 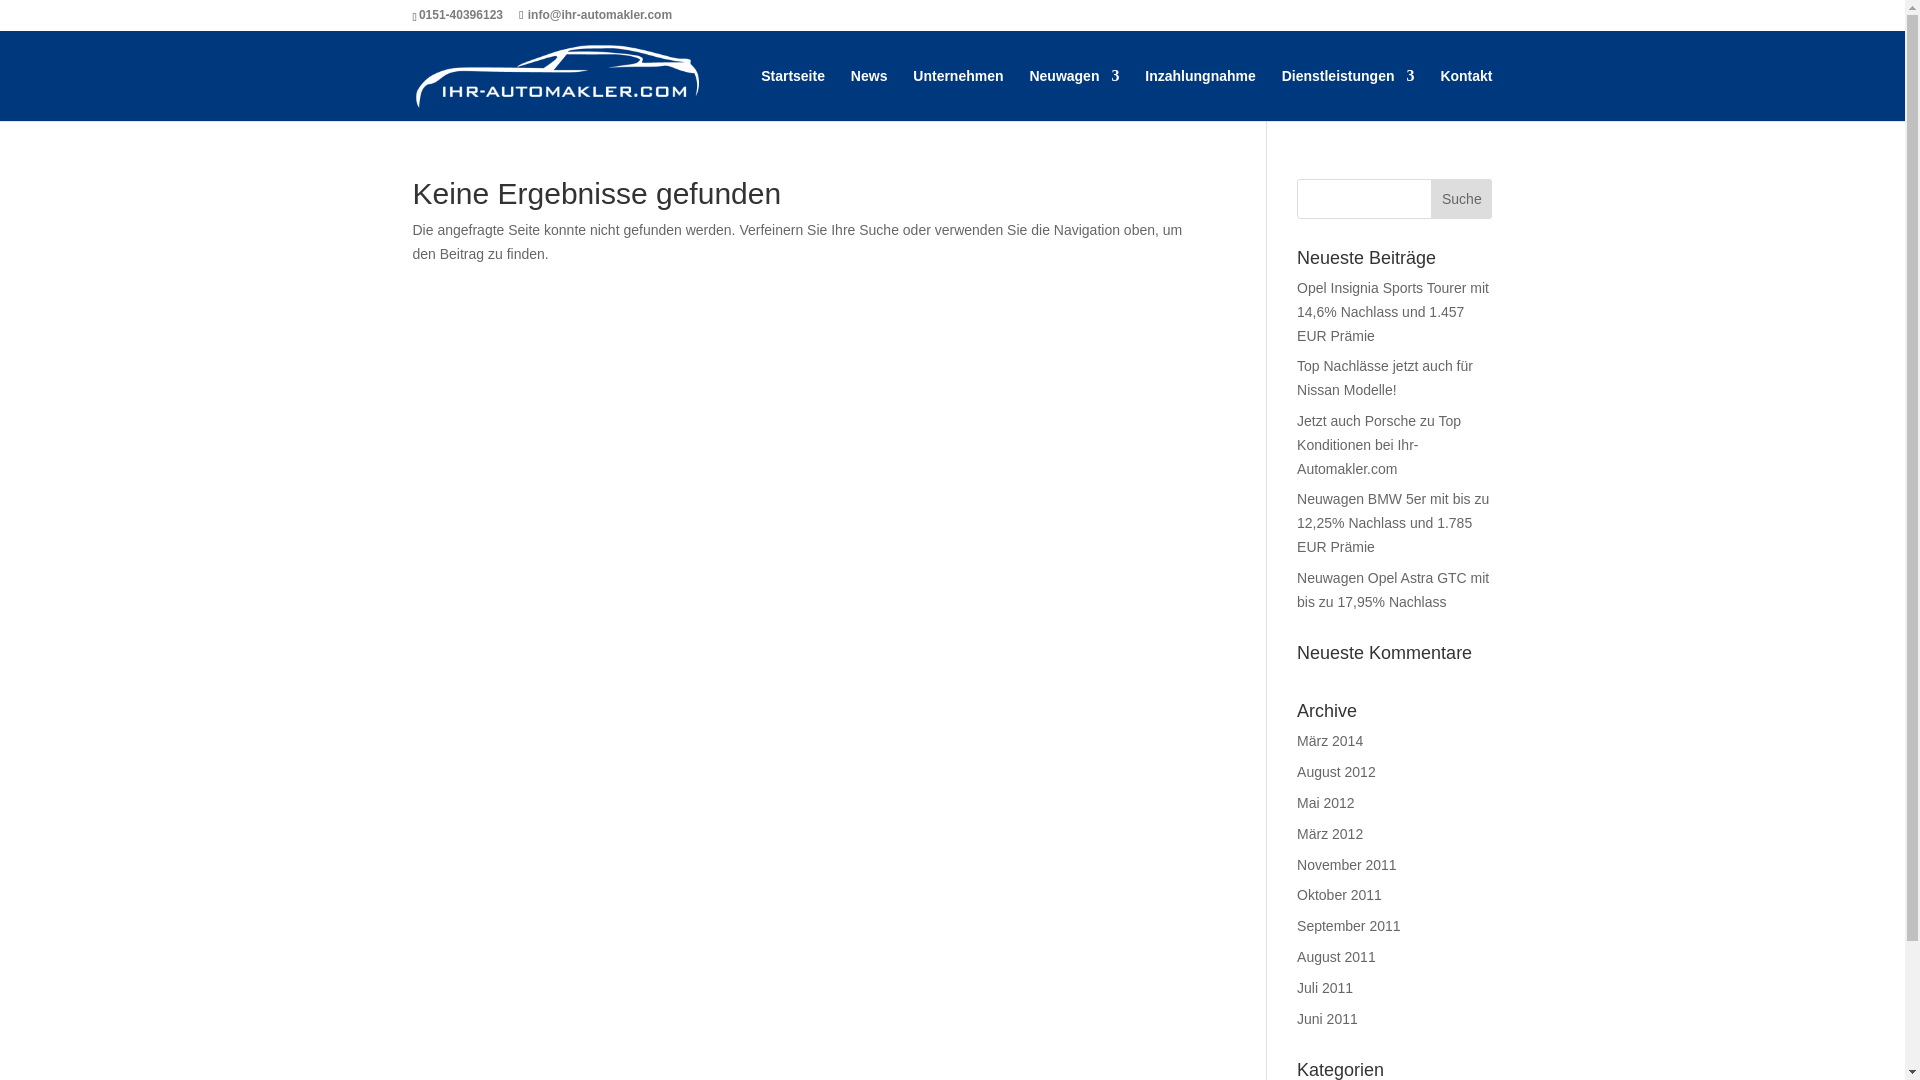 What do you see at coordinates (1379, 444) in the screenshot?
I see `Jetzt auch Porsche zu Top Konditionen bei Ihr-Automakler.com` at bounding box center [1379, 444].